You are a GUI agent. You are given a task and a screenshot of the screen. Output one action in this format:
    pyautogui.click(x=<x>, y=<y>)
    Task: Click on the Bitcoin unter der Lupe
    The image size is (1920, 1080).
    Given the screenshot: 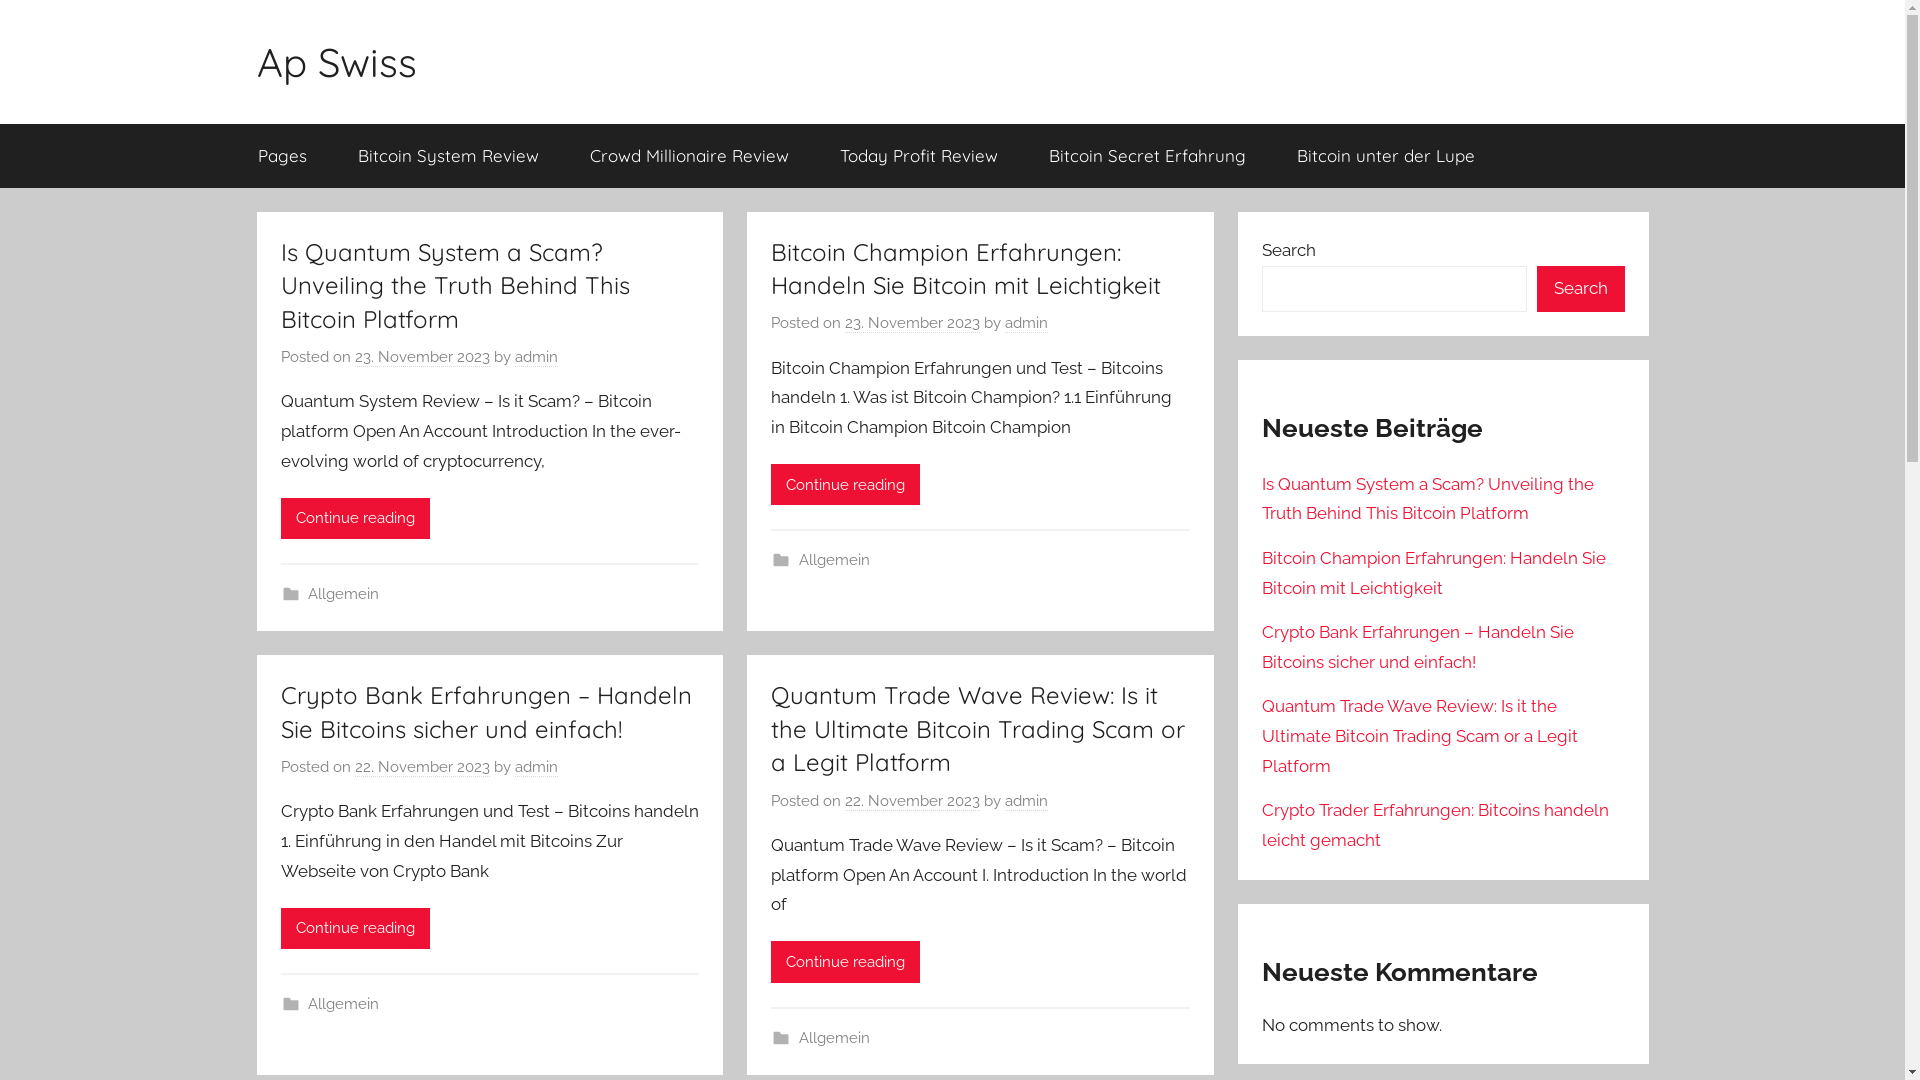 What is the action you would take?
    pyautogui.click(x=1386, y=156)
    